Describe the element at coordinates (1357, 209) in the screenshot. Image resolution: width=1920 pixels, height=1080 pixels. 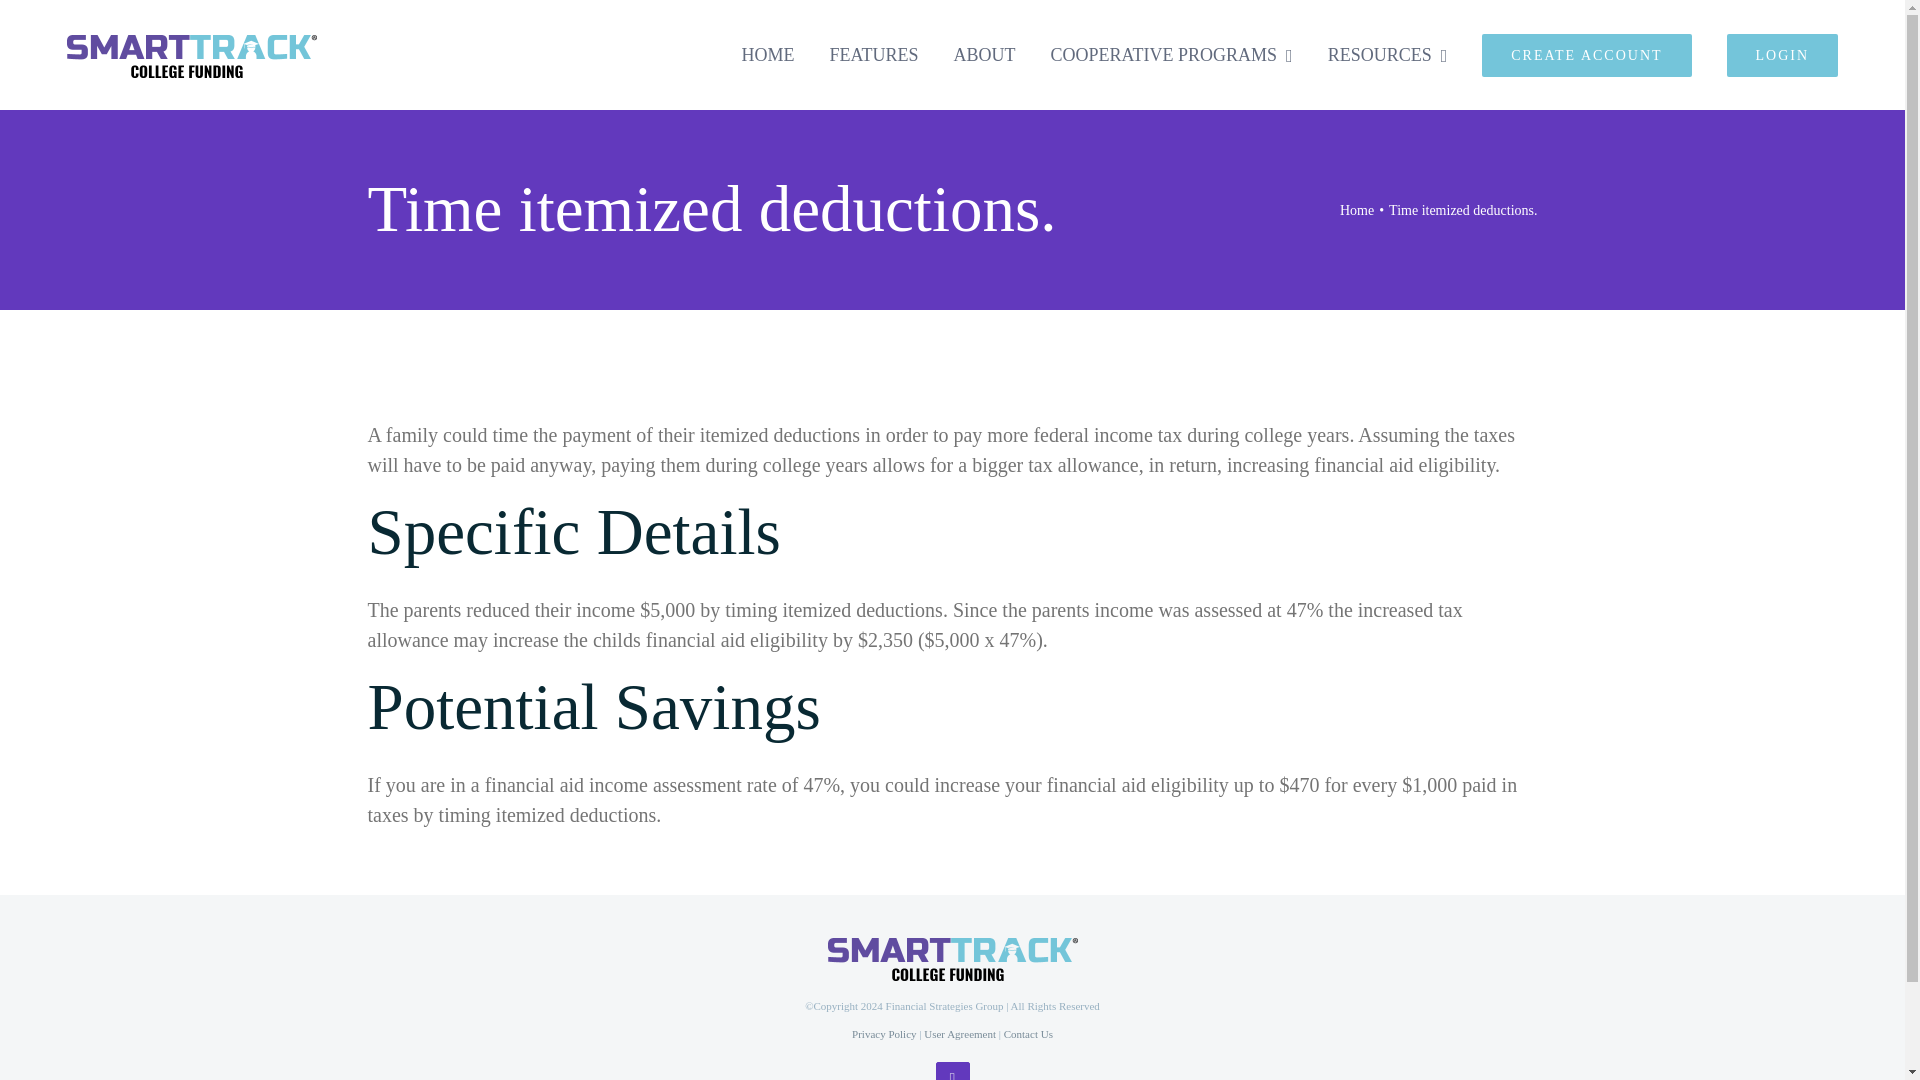
I see `Home` at that location.